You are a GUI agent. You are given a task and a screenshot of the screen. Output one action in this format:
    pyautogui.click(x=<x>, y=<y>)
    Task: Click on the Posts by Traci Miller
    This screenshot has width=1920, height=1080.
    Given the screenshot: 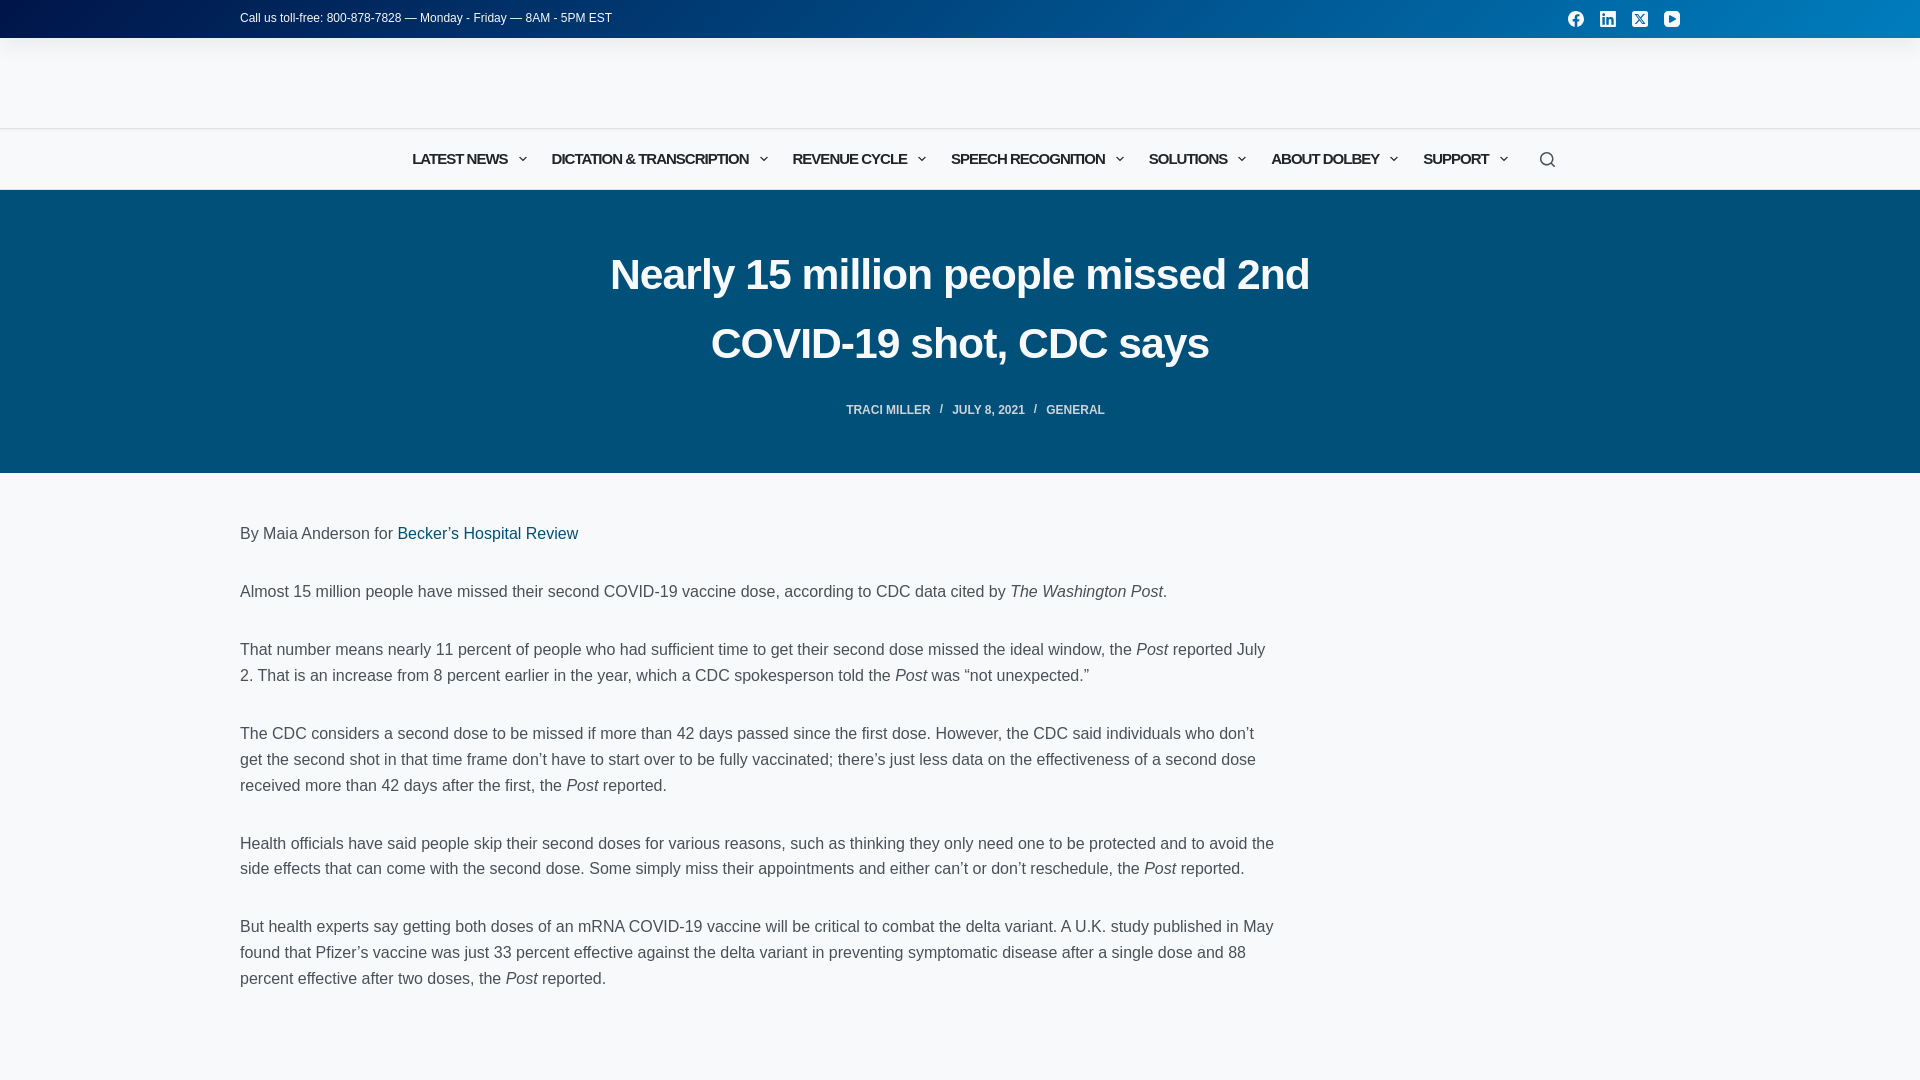 What is the action you would take?
    pyautogui.click(x=888, y=409)
    